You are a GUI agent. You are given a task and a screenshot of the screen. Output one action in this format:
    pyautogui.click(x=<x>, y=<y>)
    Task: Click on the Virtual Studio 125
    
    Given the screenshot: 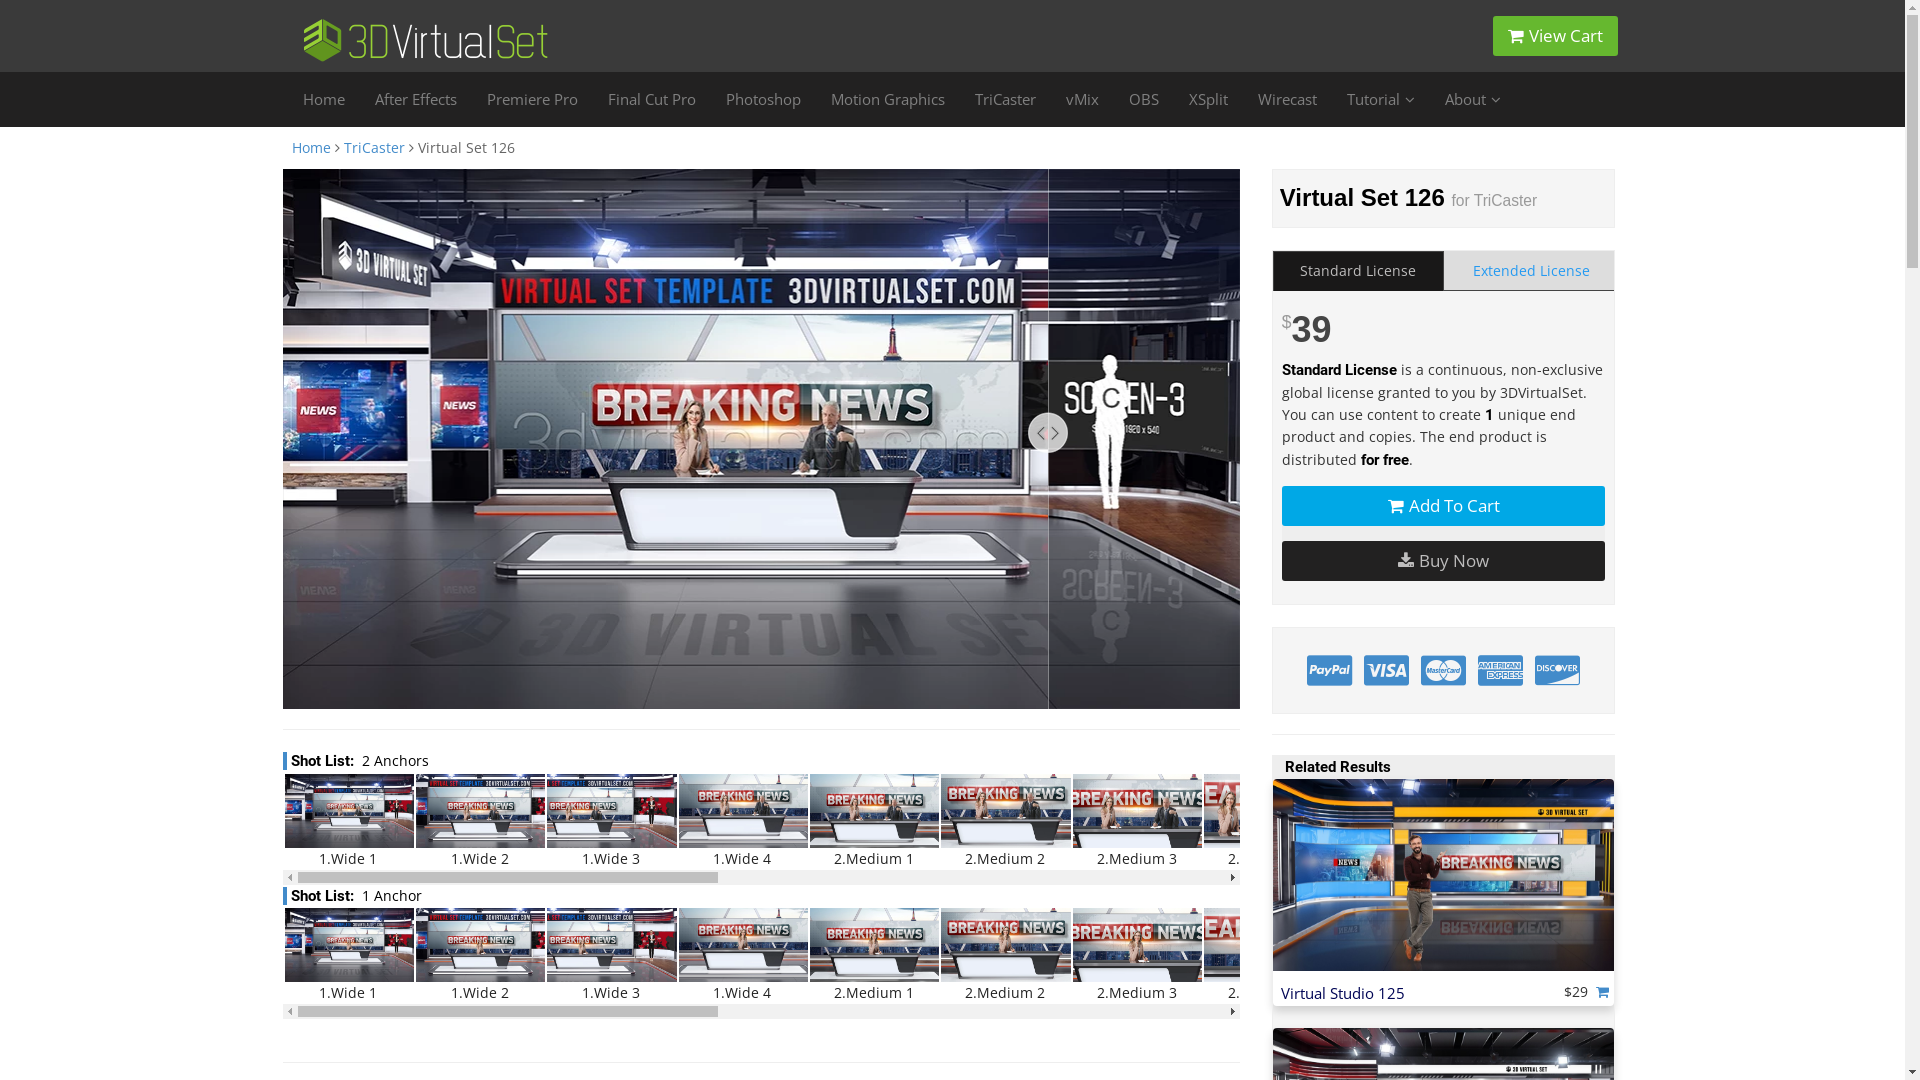 What is the action you would take?
    pyautogui.click(x=1343, y=994)
    